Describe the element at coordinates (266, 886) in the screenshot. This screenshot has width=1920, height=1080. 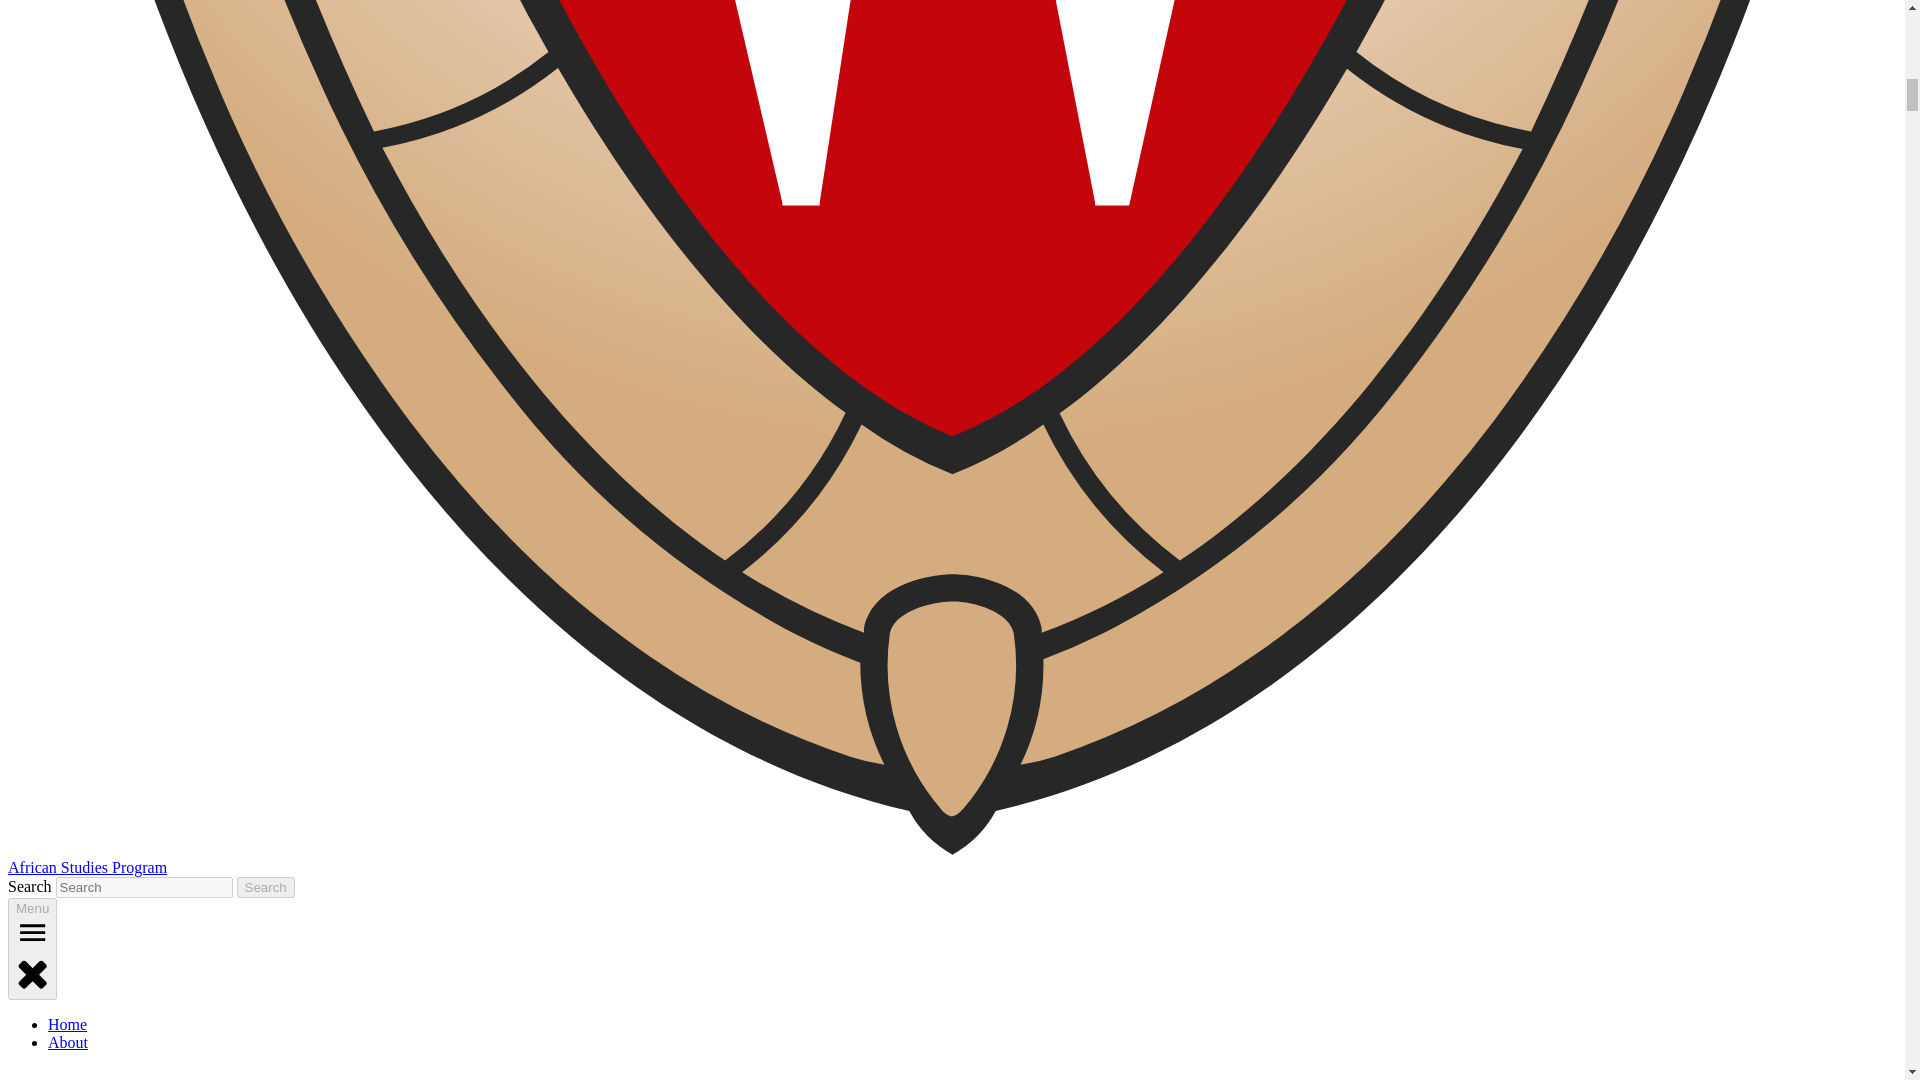
I see `Search` at that location.